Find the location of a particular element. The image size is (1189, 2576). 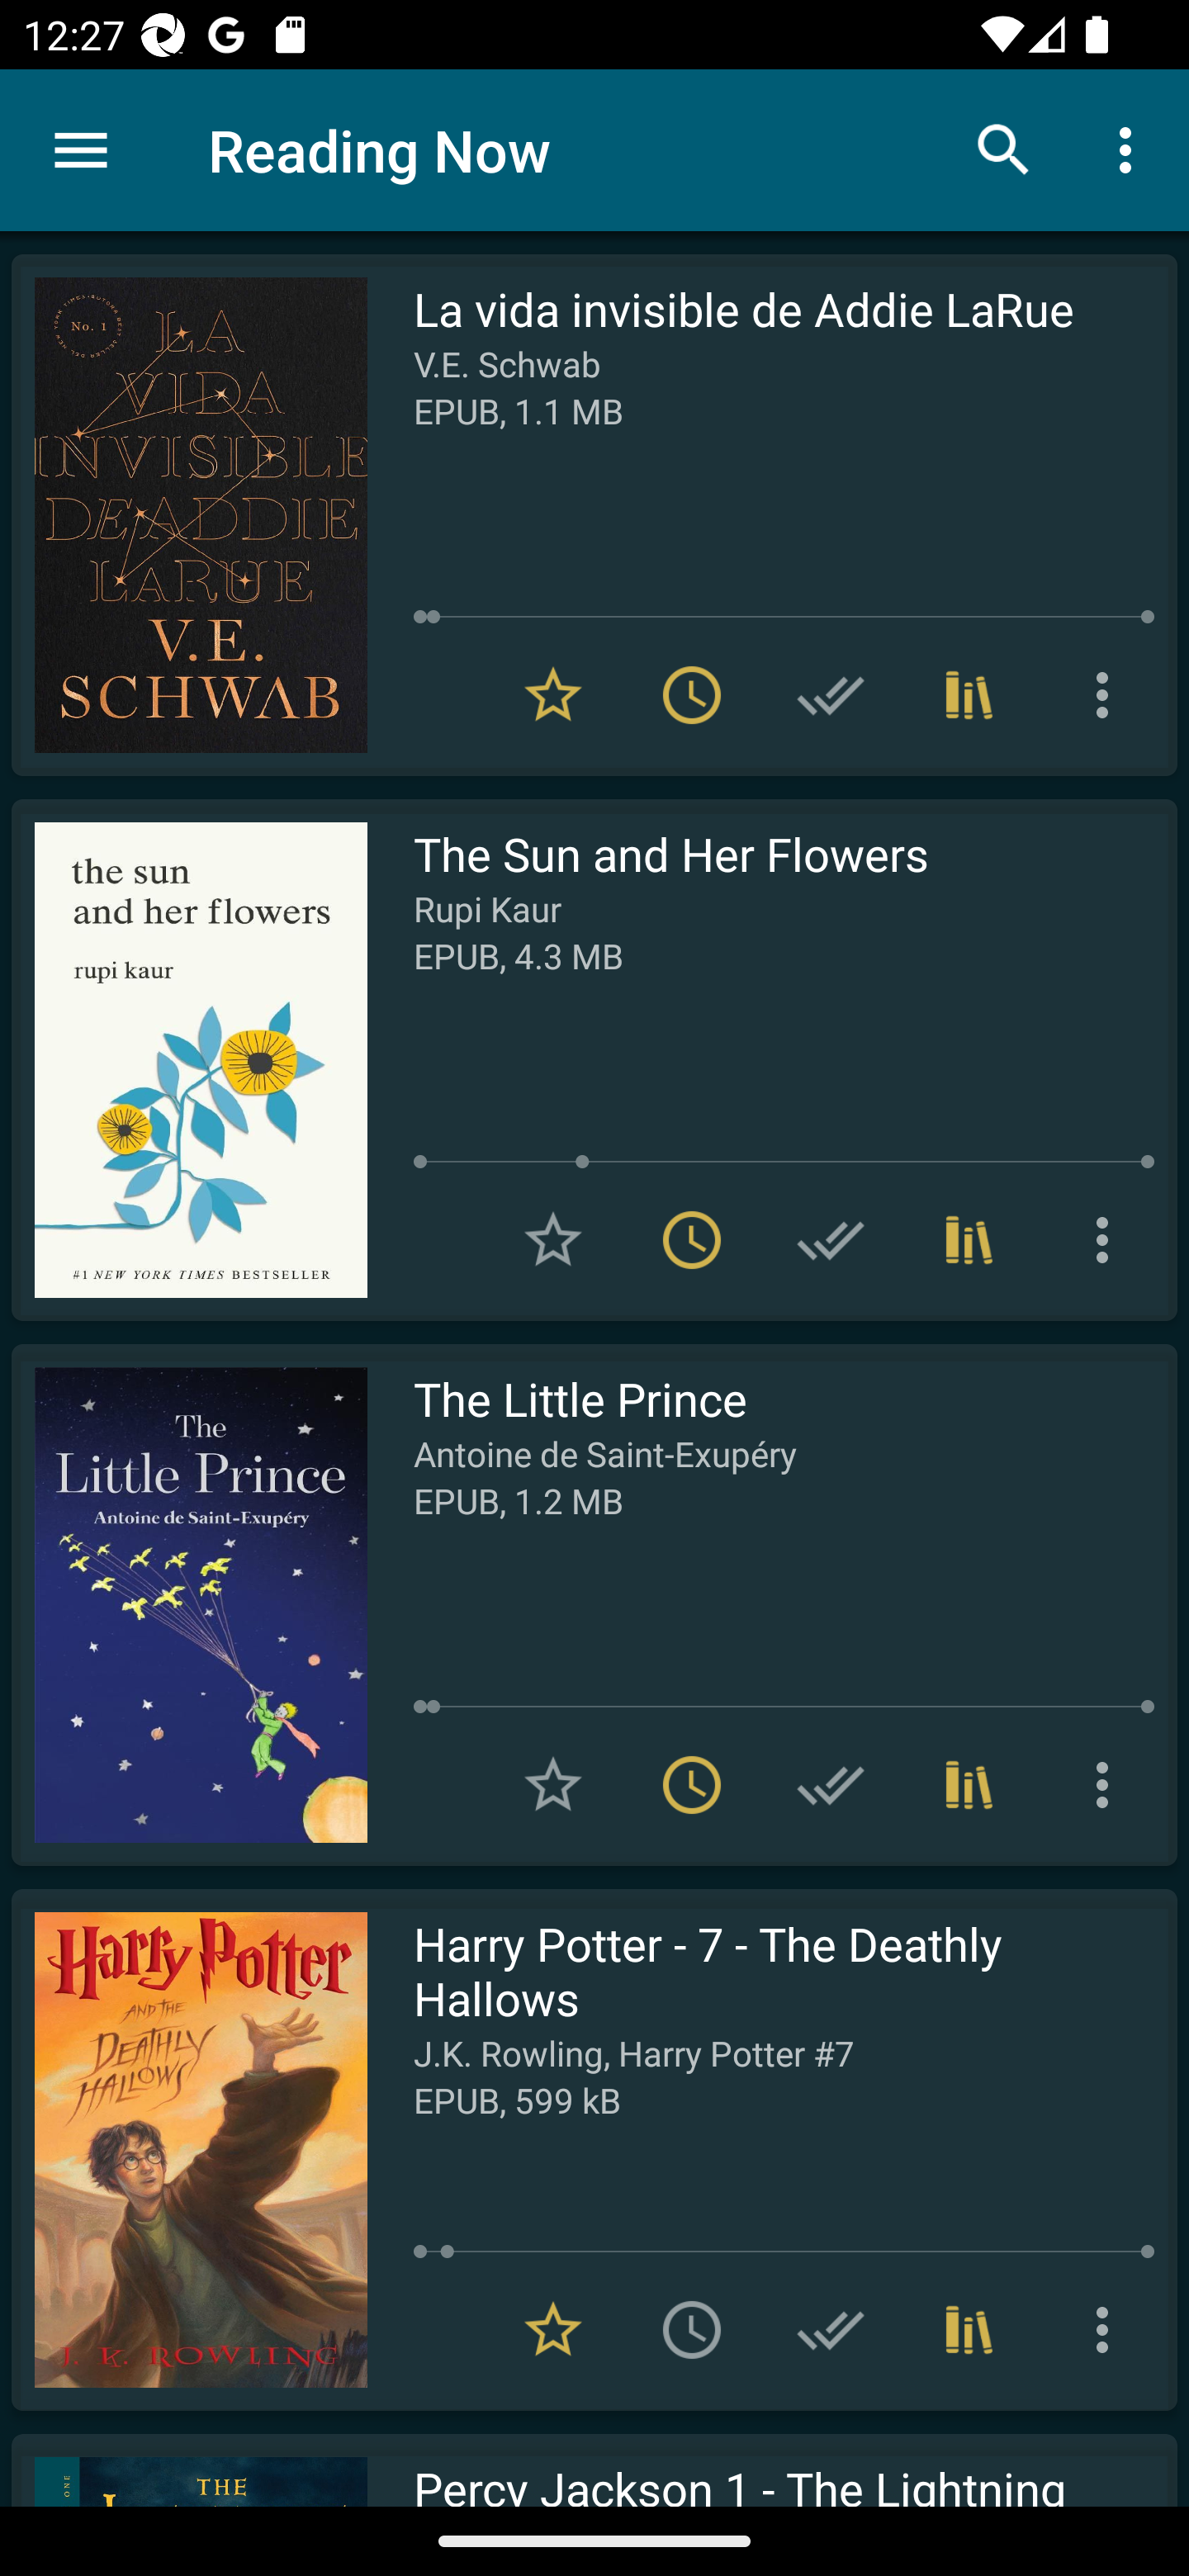

Read La vida invisible de Addie LaRue is located at coordinates (189, 515).